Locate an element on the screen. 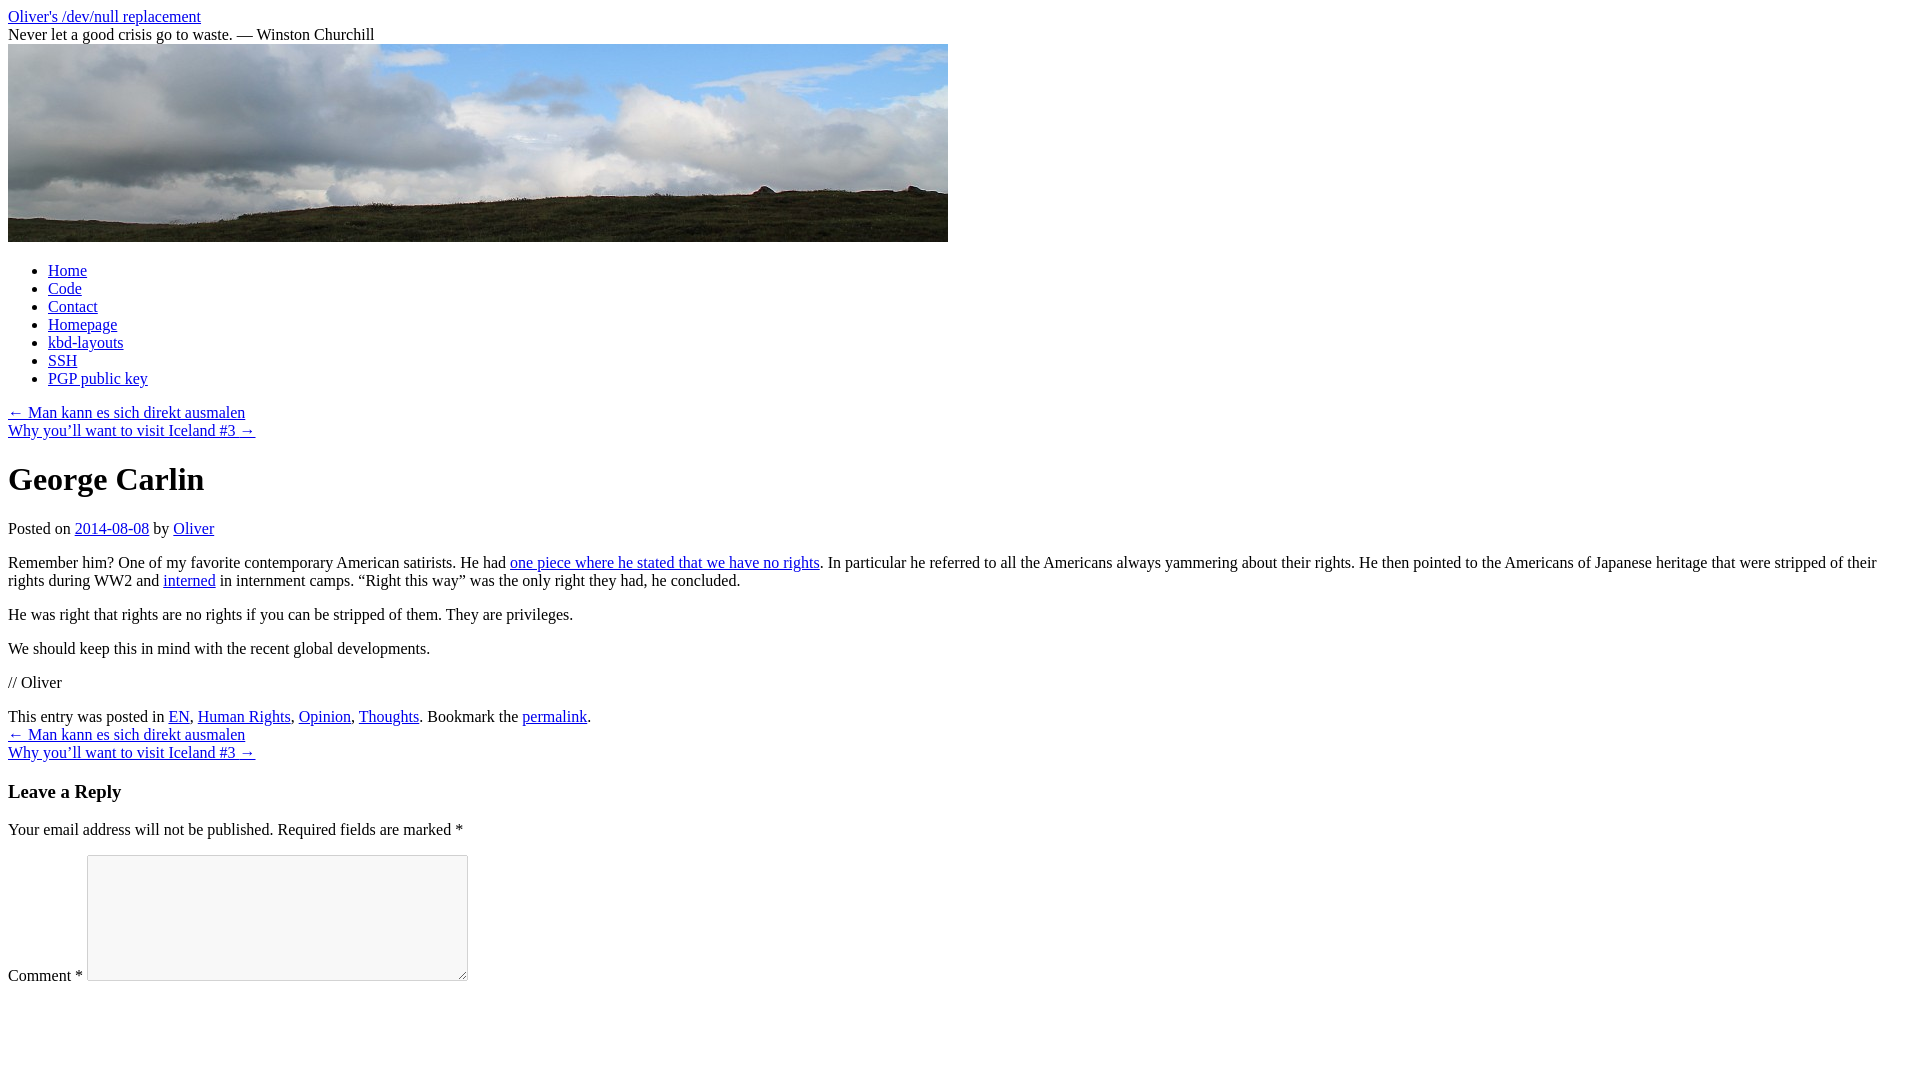 Image resolution: width=1920 pixels, height=1080 pixels. 02:03 is located at coordinates (112, 528).